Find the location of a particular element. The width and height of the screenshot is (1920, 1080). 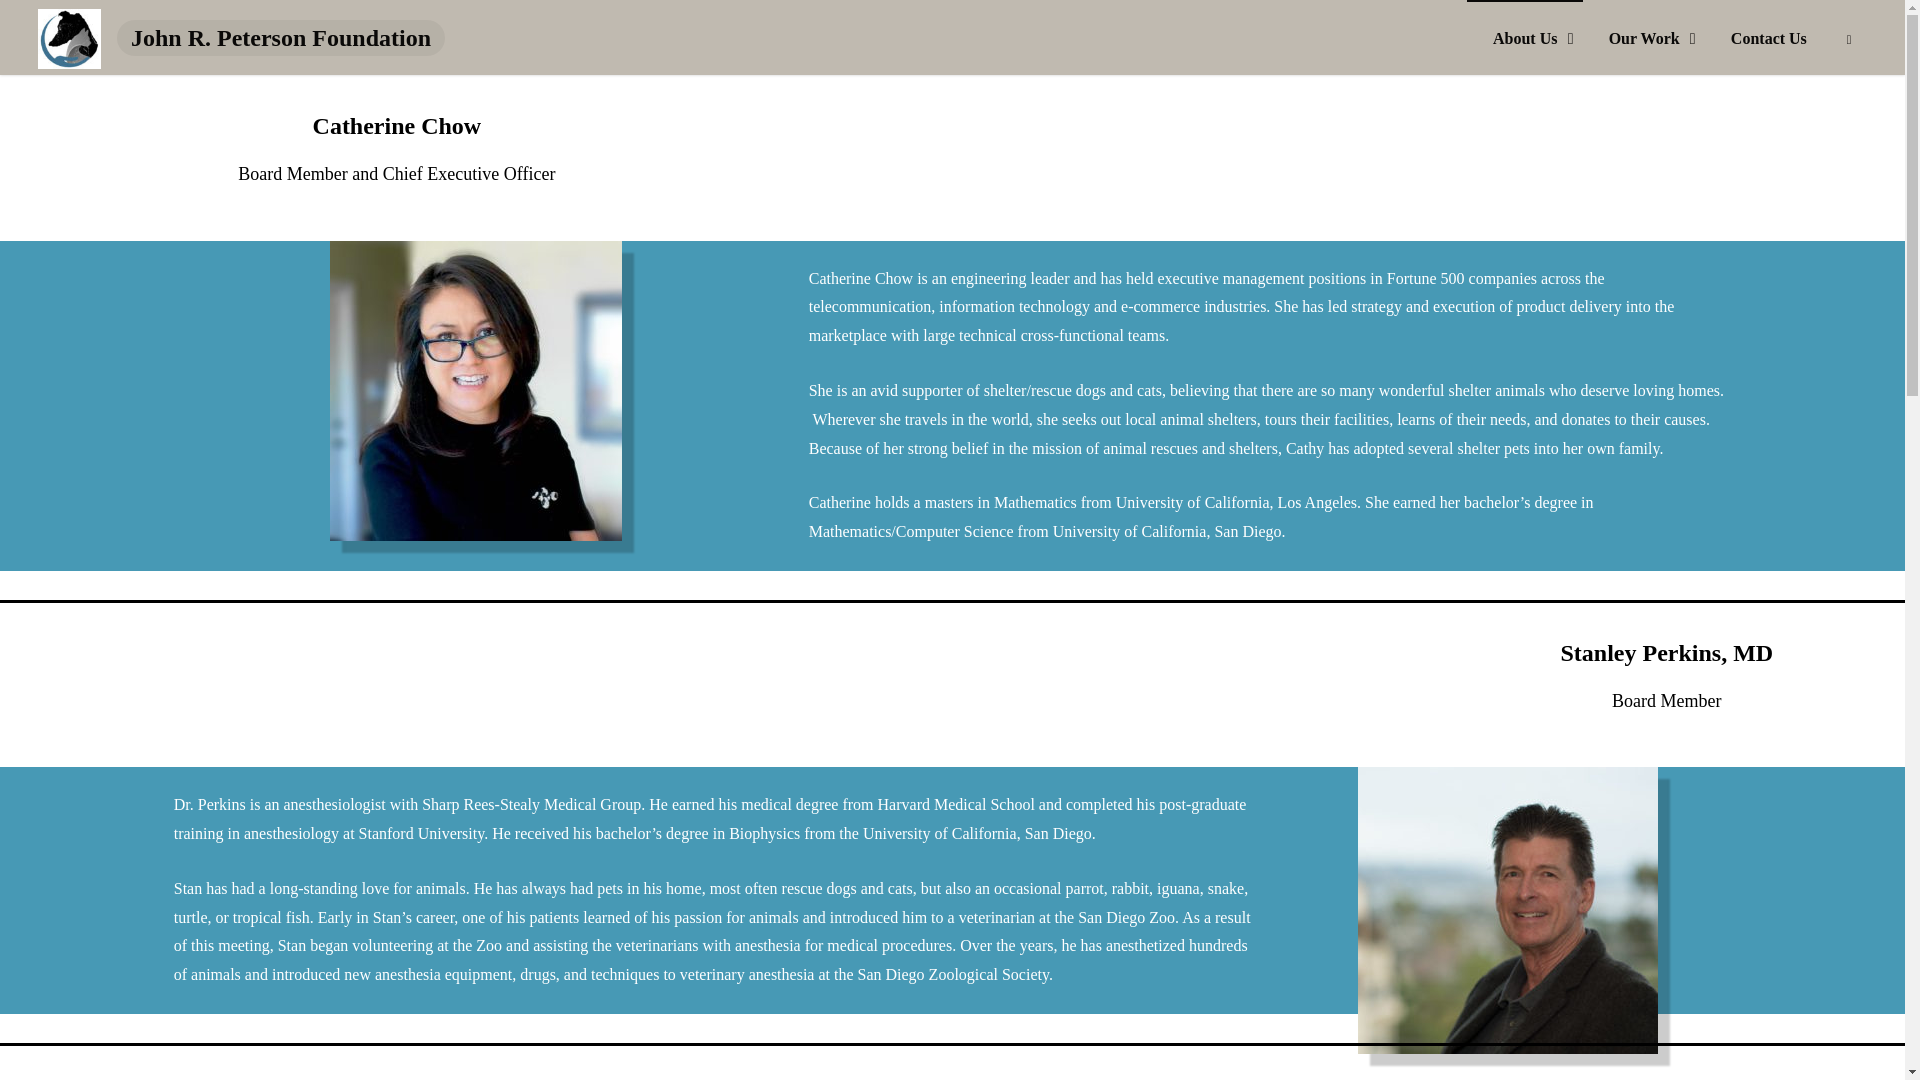

Our Work is located at coordinates (1643, 37).